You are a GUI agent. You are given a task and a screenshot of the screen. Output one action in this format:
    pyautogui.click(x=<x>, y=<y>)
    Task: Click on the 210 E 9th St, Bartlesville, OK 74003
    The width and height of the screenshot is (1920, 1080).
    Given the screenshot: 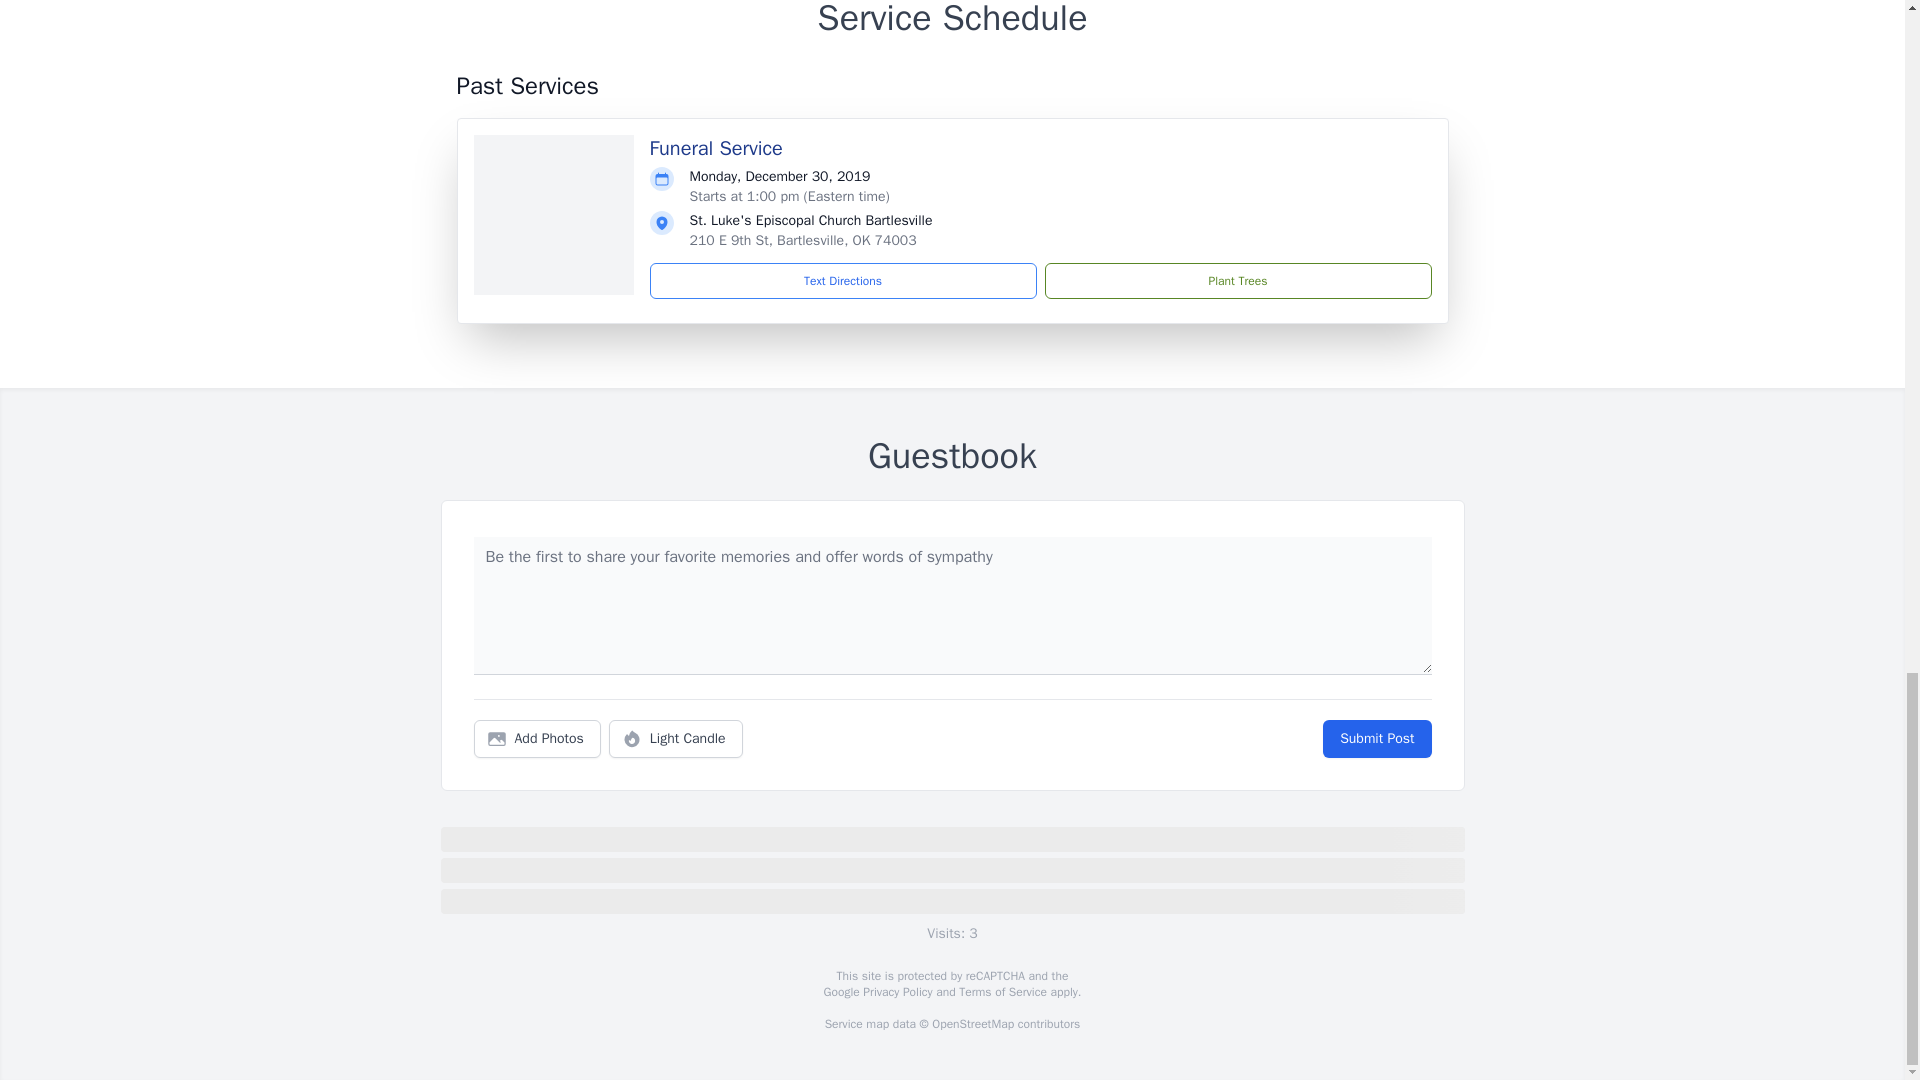 What is the action you would take?
    pyautogui.click(x=803, y=240)
    